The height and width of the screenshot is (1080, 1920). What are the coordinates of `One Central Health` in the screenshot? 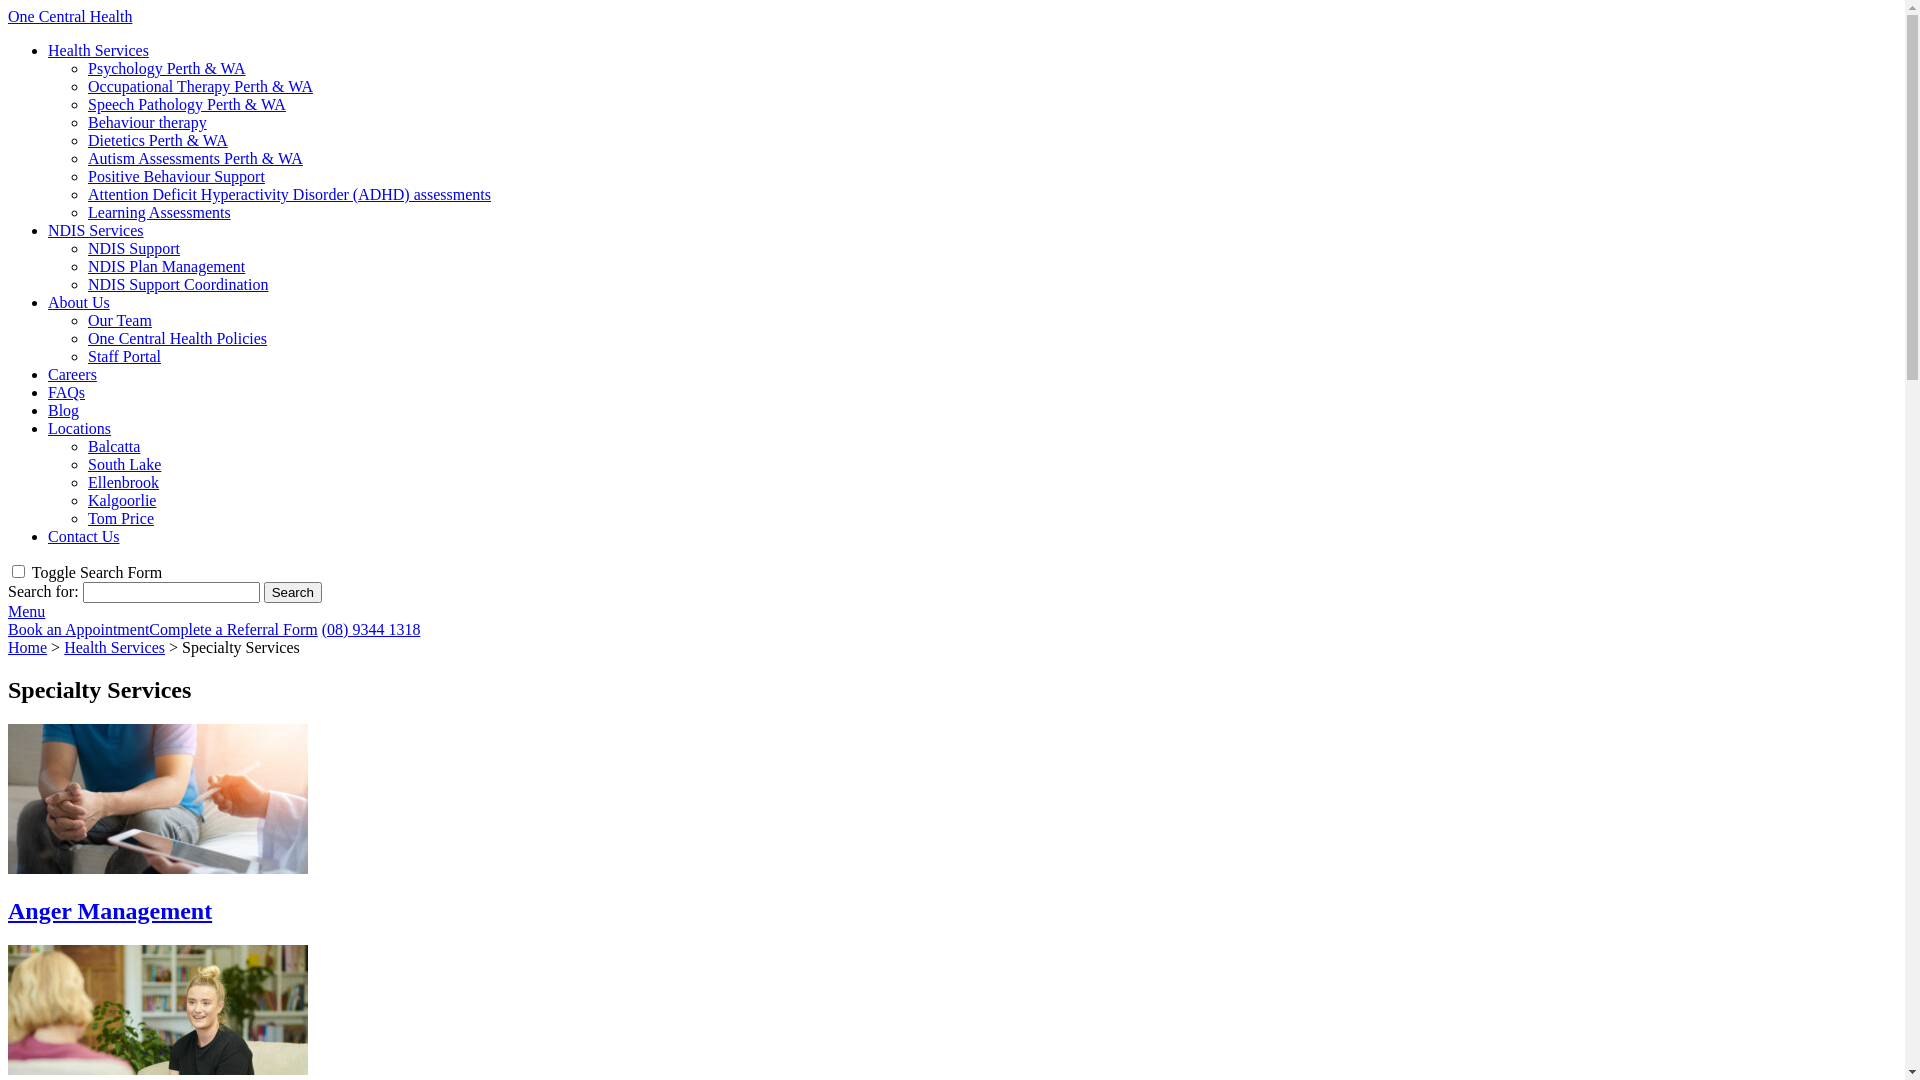 It's located at (70, 16).